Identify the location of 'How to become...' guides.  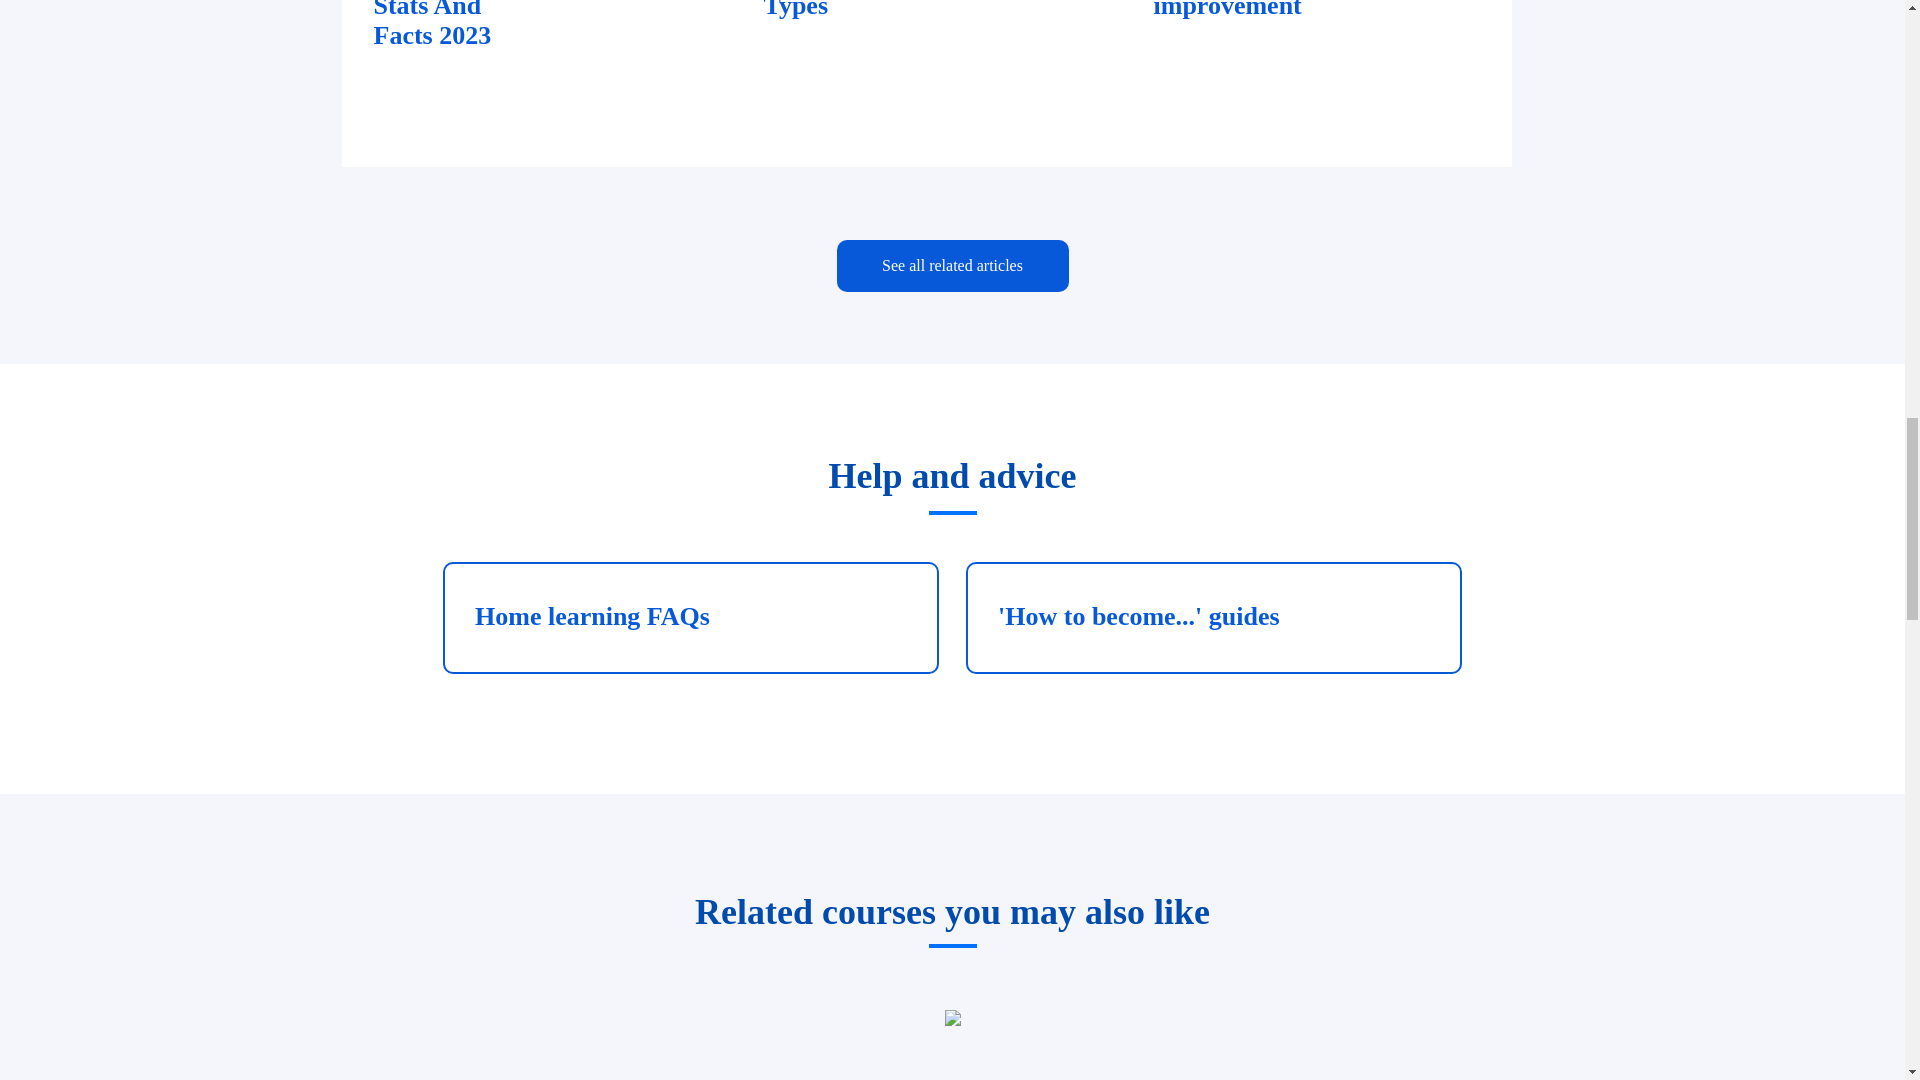
(925, 83).